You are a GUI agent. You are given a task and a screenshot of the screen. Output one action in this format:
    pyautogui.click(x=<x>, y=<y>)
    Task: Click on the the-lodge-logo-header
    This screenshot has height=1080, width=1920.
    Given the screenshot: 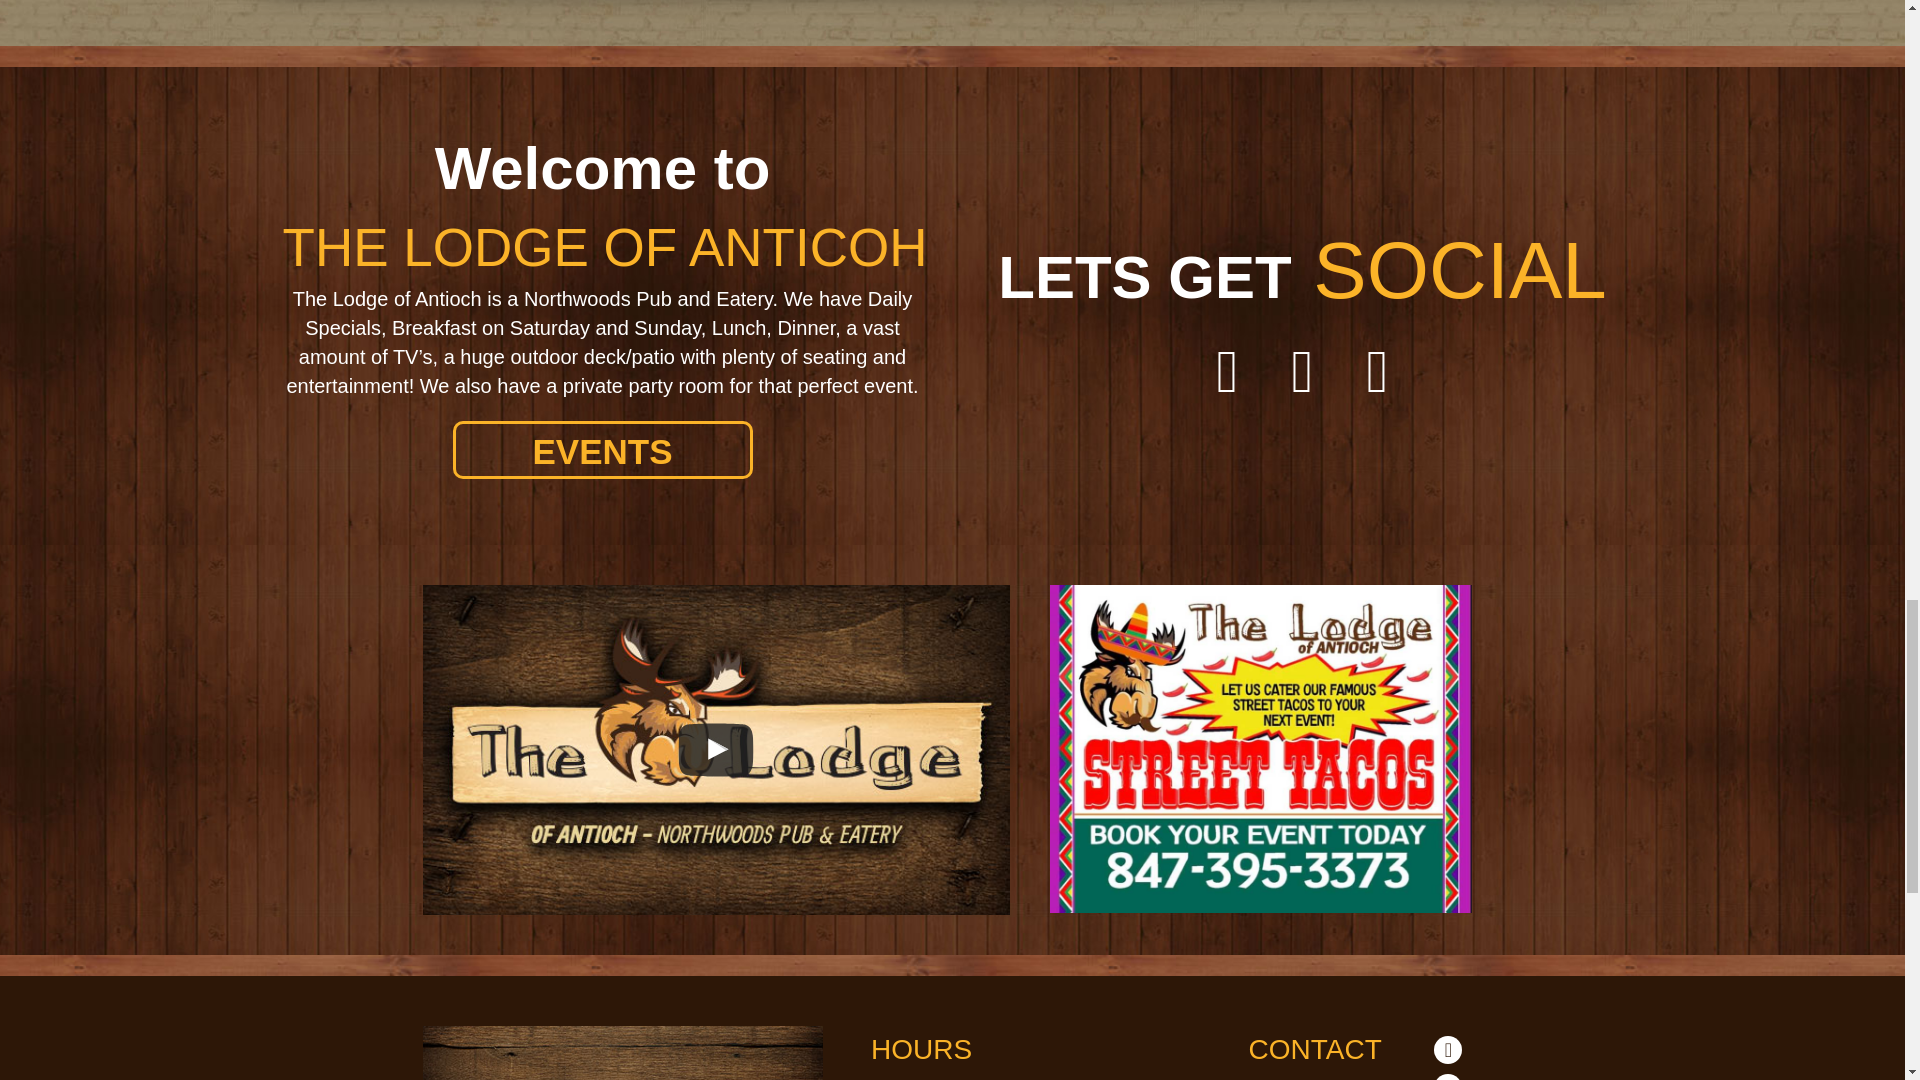 What is the action you would take?
    pyautogui.click(x=622, y=1053)
    